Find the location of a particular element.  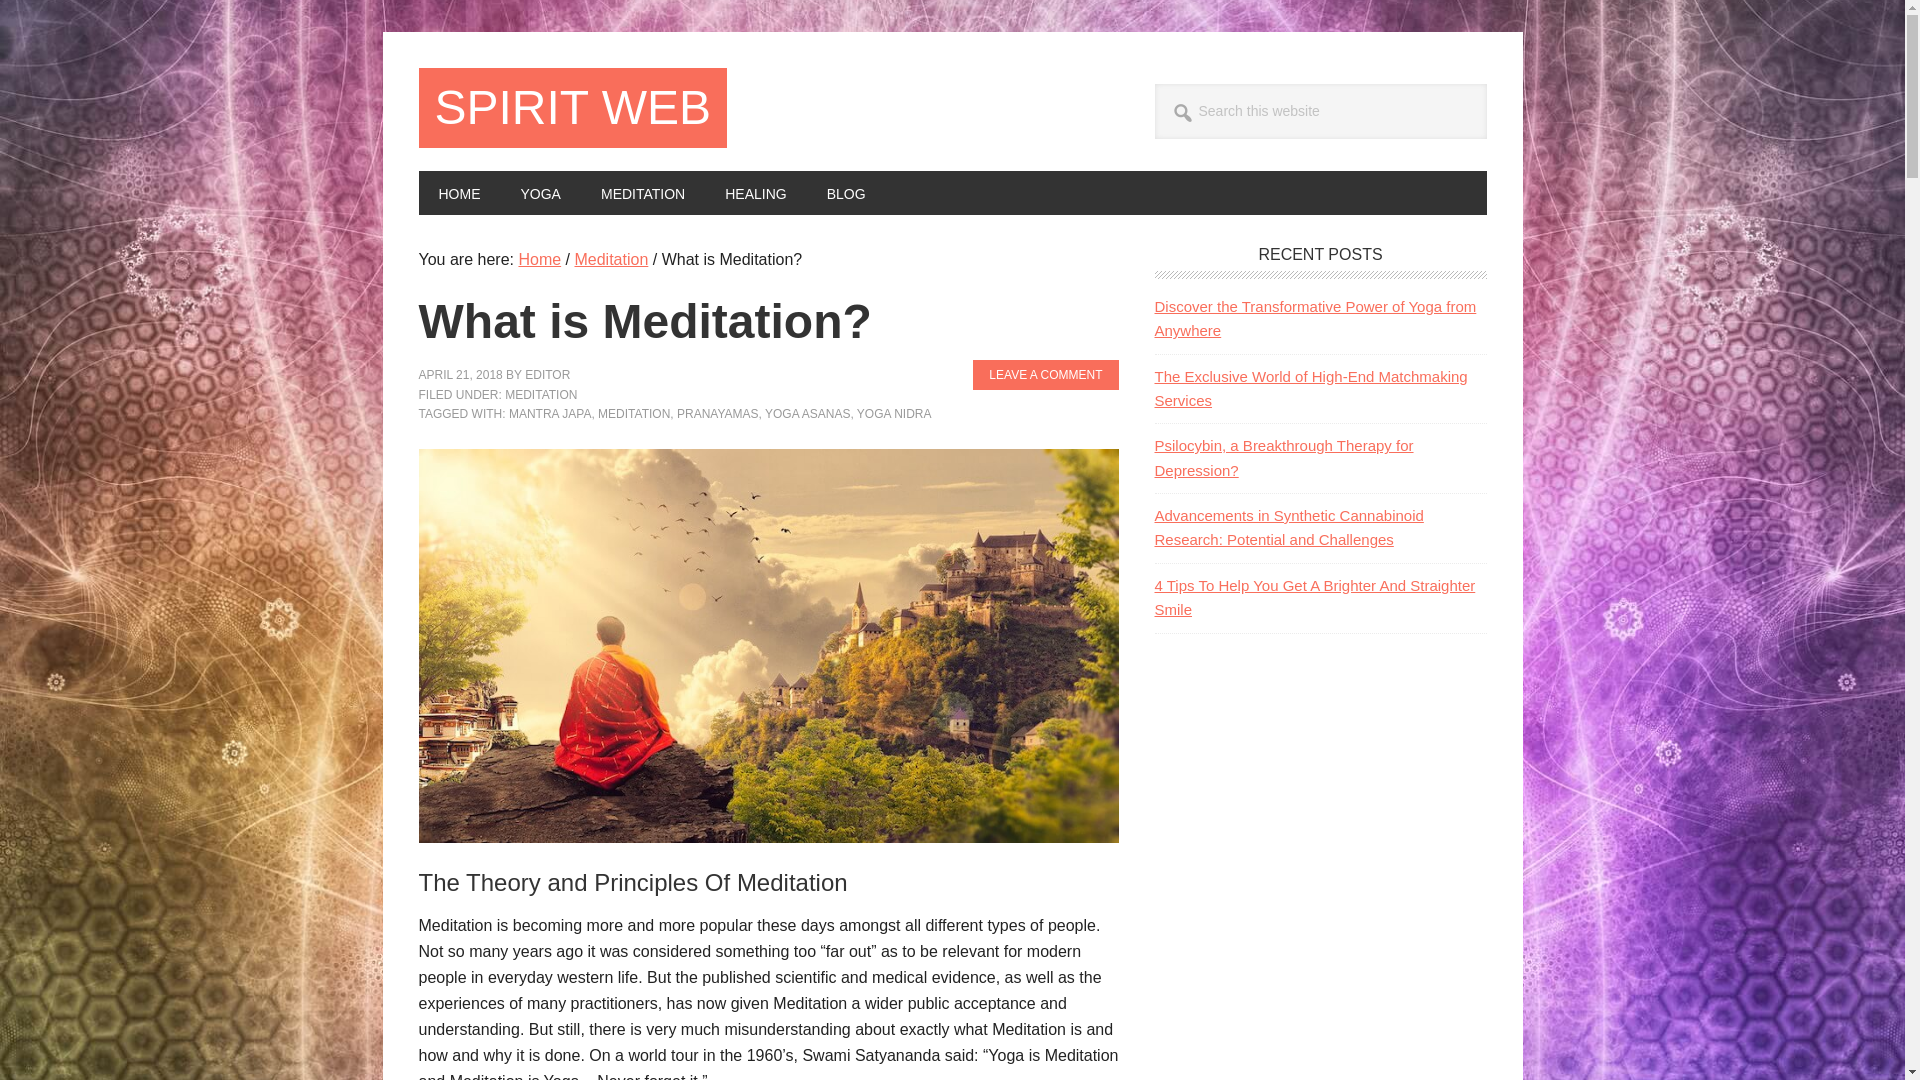

Meditation is located at coordinates (611, 258).